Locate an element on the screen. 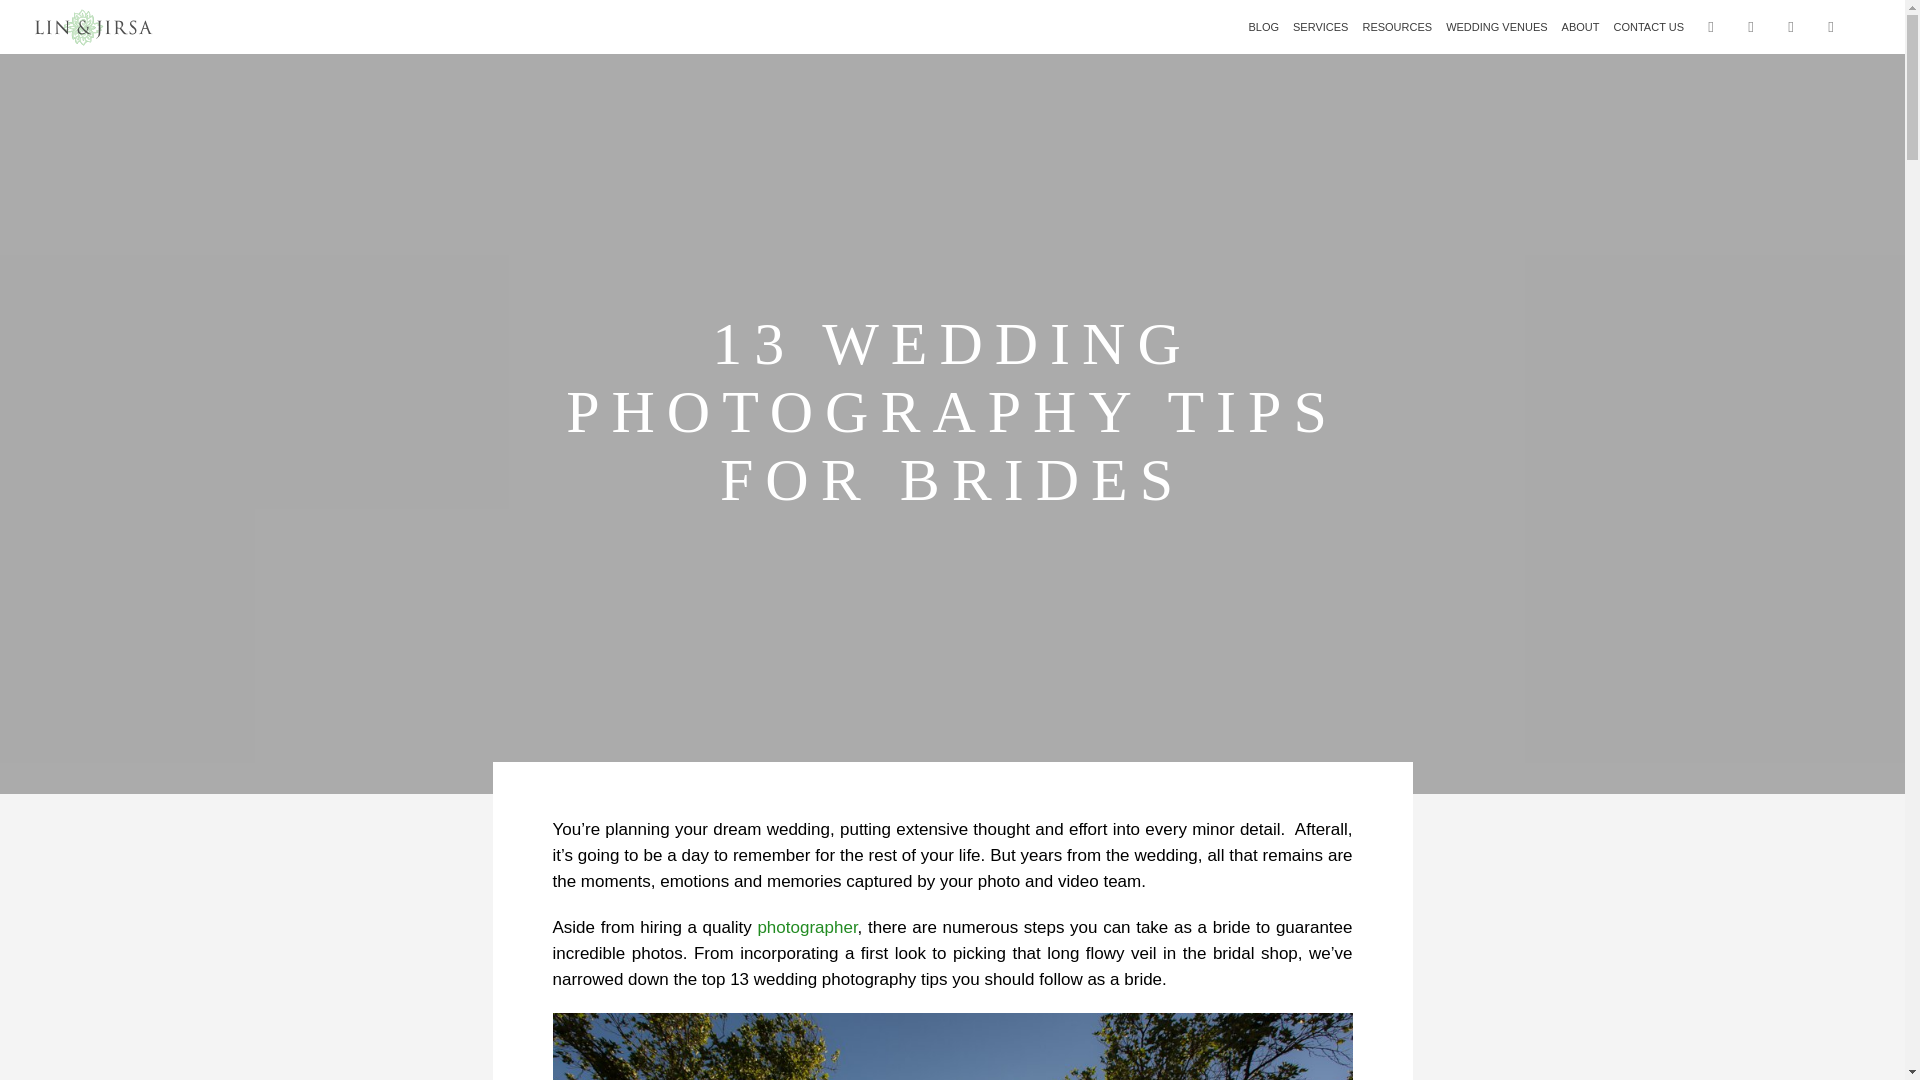 The width and height of the screenshot is (1920, 1080). SERVICES is located at coordinates (1320, 27).